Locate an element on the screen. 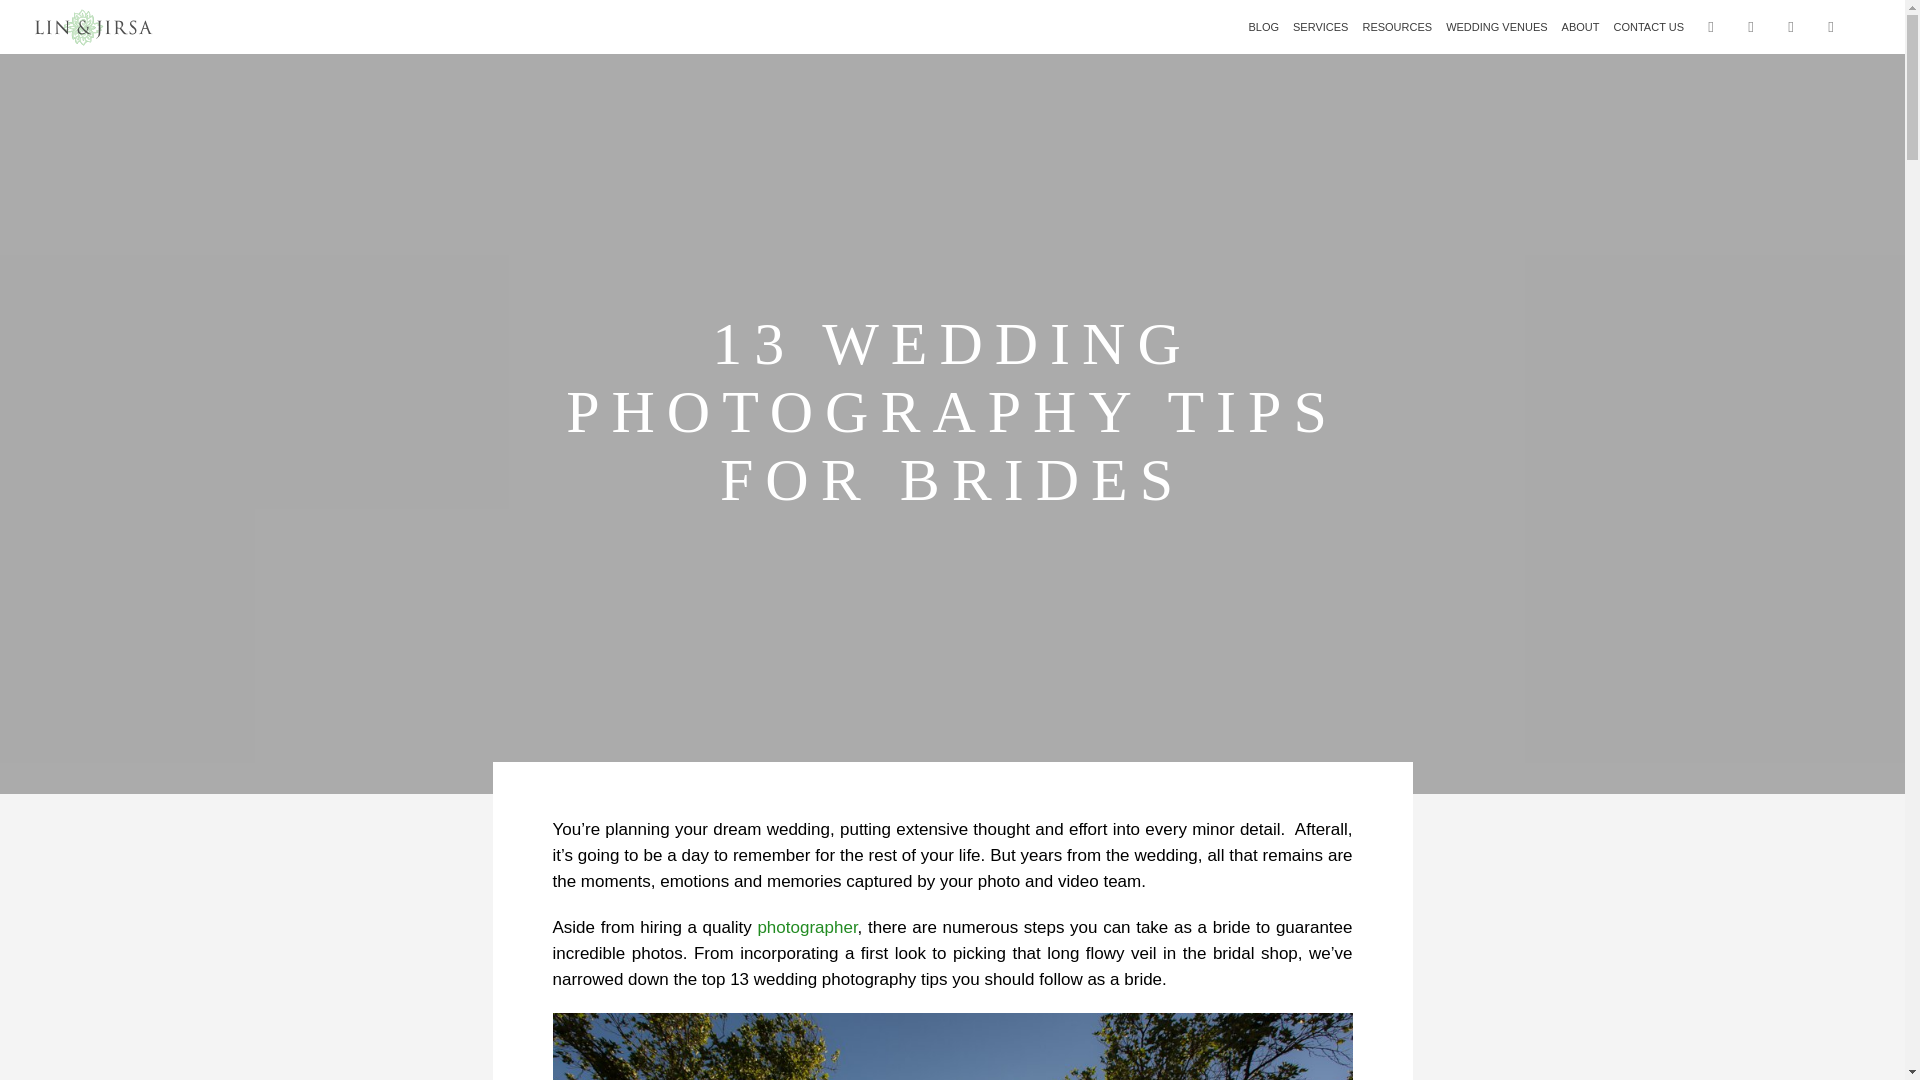 The width and height of the screenshot is (1920, 1080). SERVICES is located at coordinates (1320, 27).